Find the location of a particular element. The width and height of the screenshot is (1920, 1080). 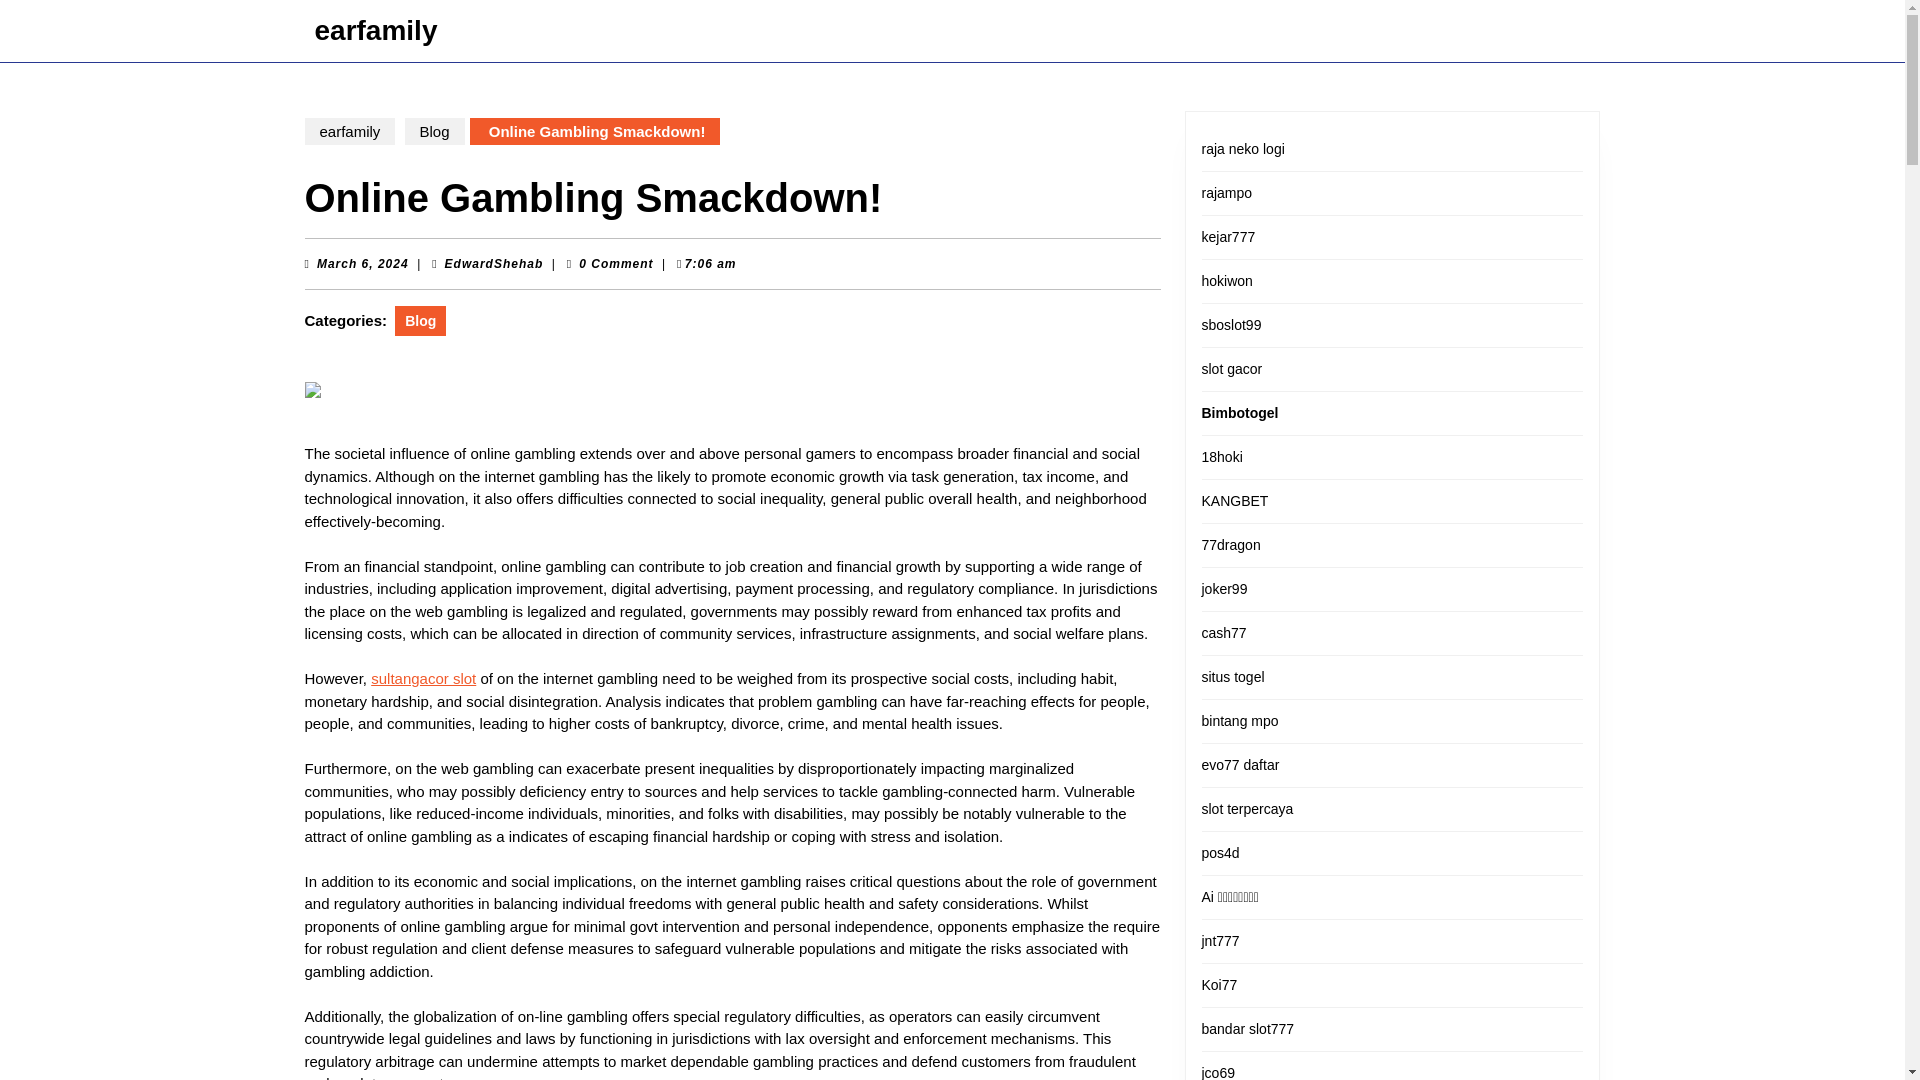

77dragon is located at coordinates (1231, 544).